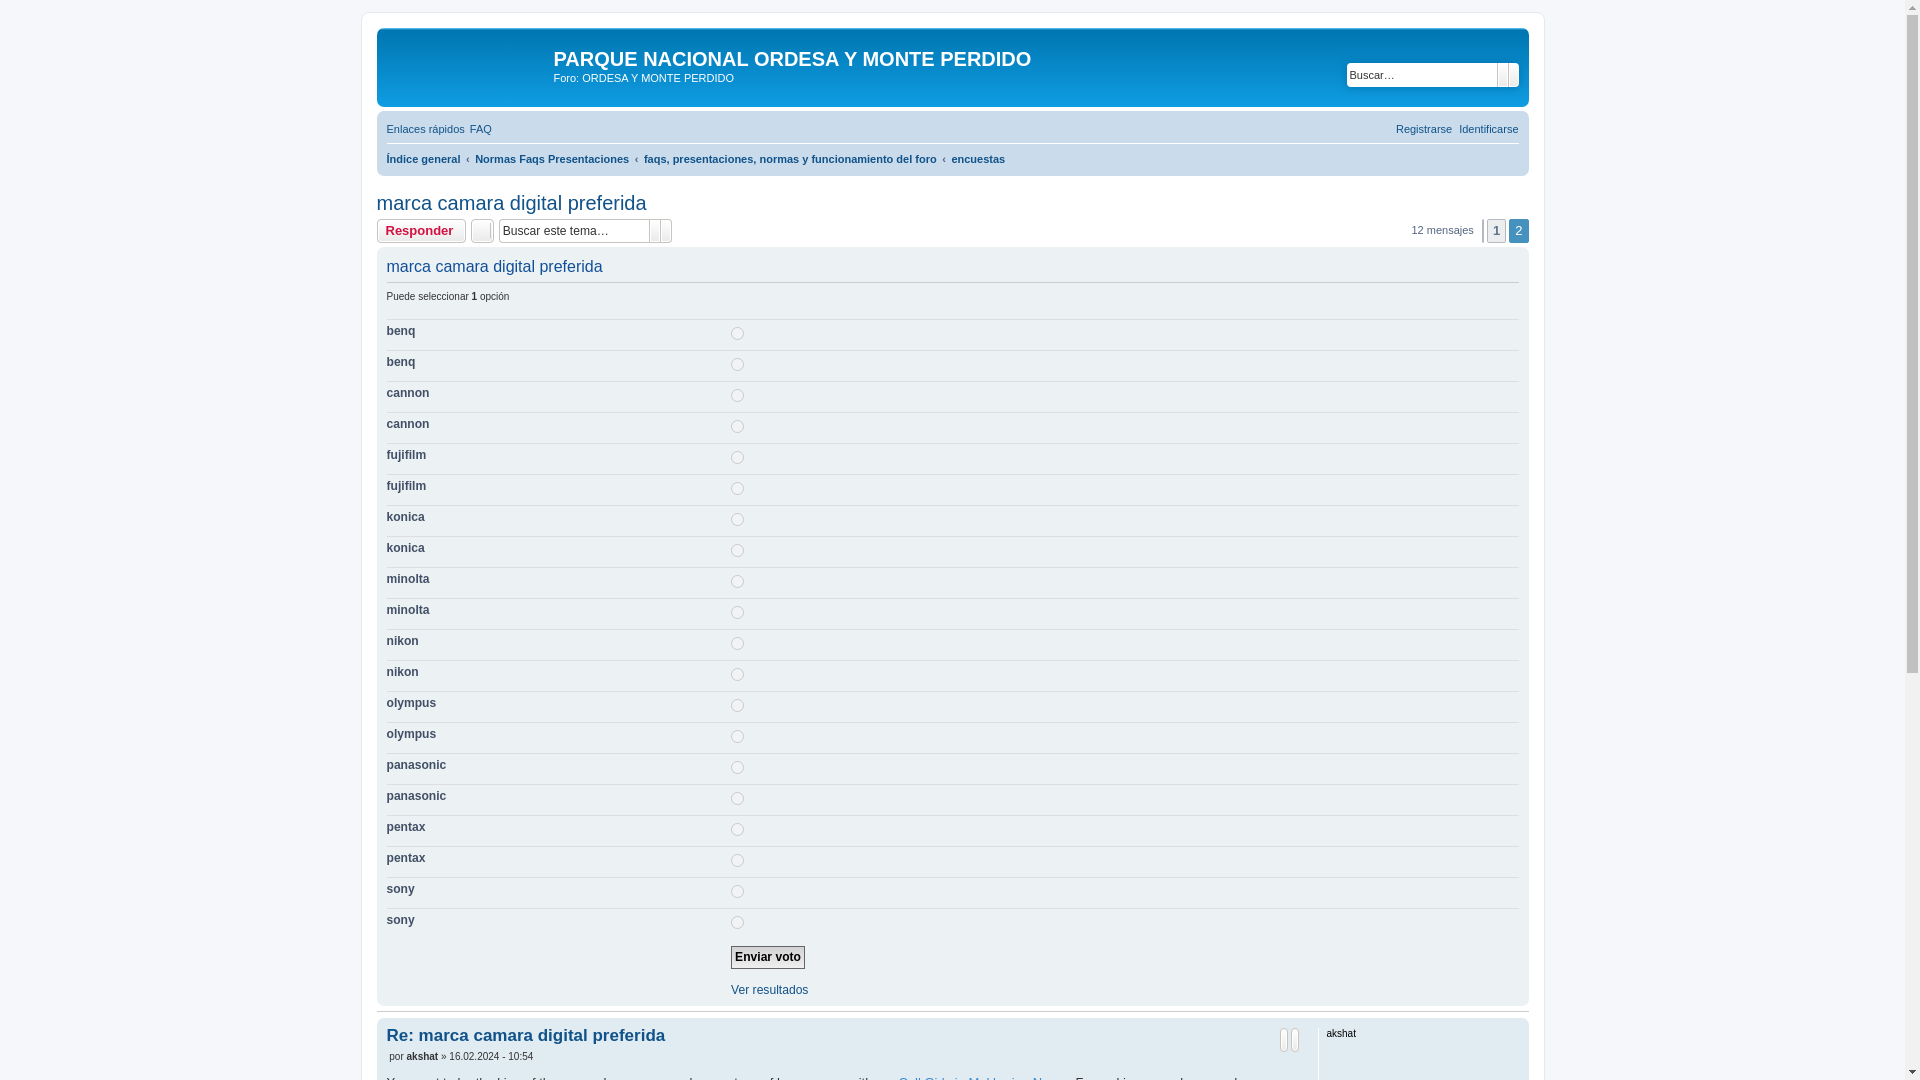 Image resolution: width=1920 pixels, height=1080 pixels. I want to click on faqs, presentaciones, normas y funcionamiento del foro, so click(790, 158).